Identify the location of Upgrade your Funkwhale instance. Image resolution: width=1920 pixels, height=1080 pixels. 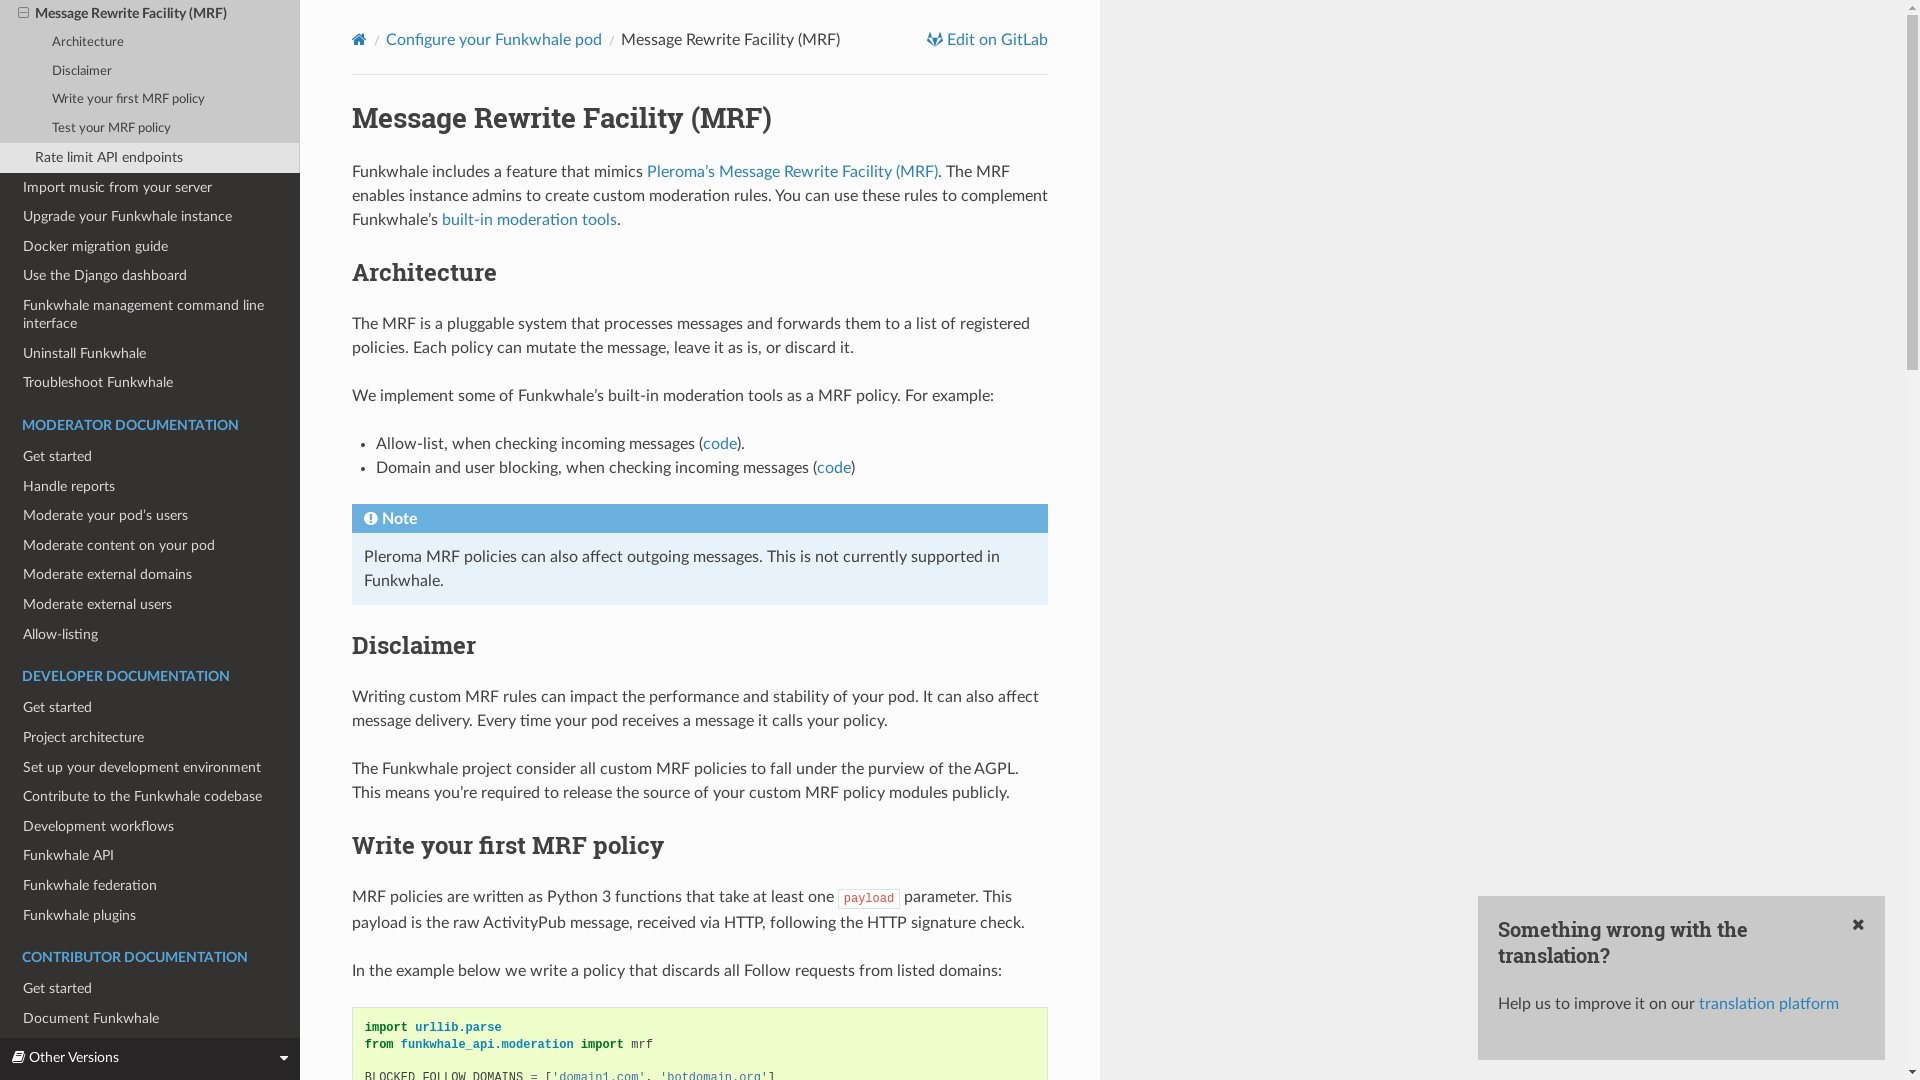
(150, 217).